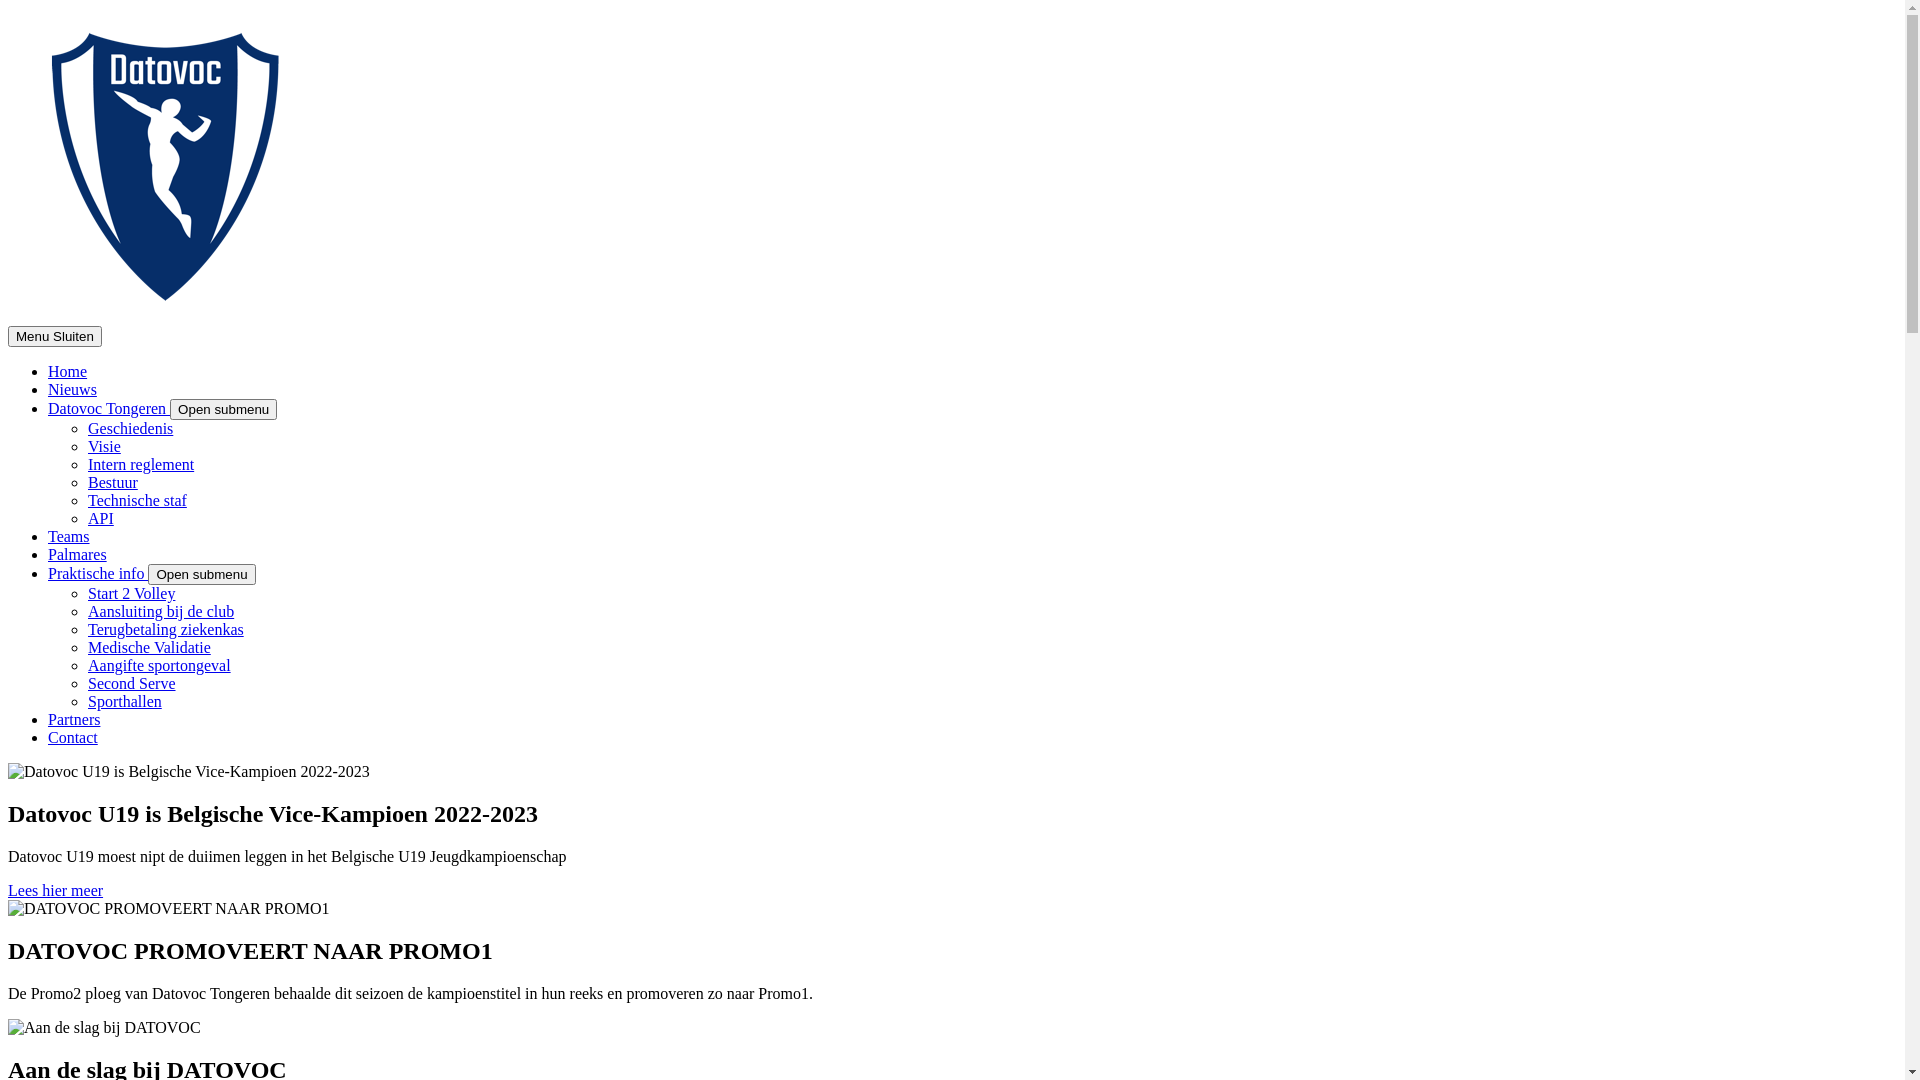 The height and width of the screenshot is (1080, 1920). Describe the element at coordinates (74, 720) in the screenshot. I see `Partners` at that location.